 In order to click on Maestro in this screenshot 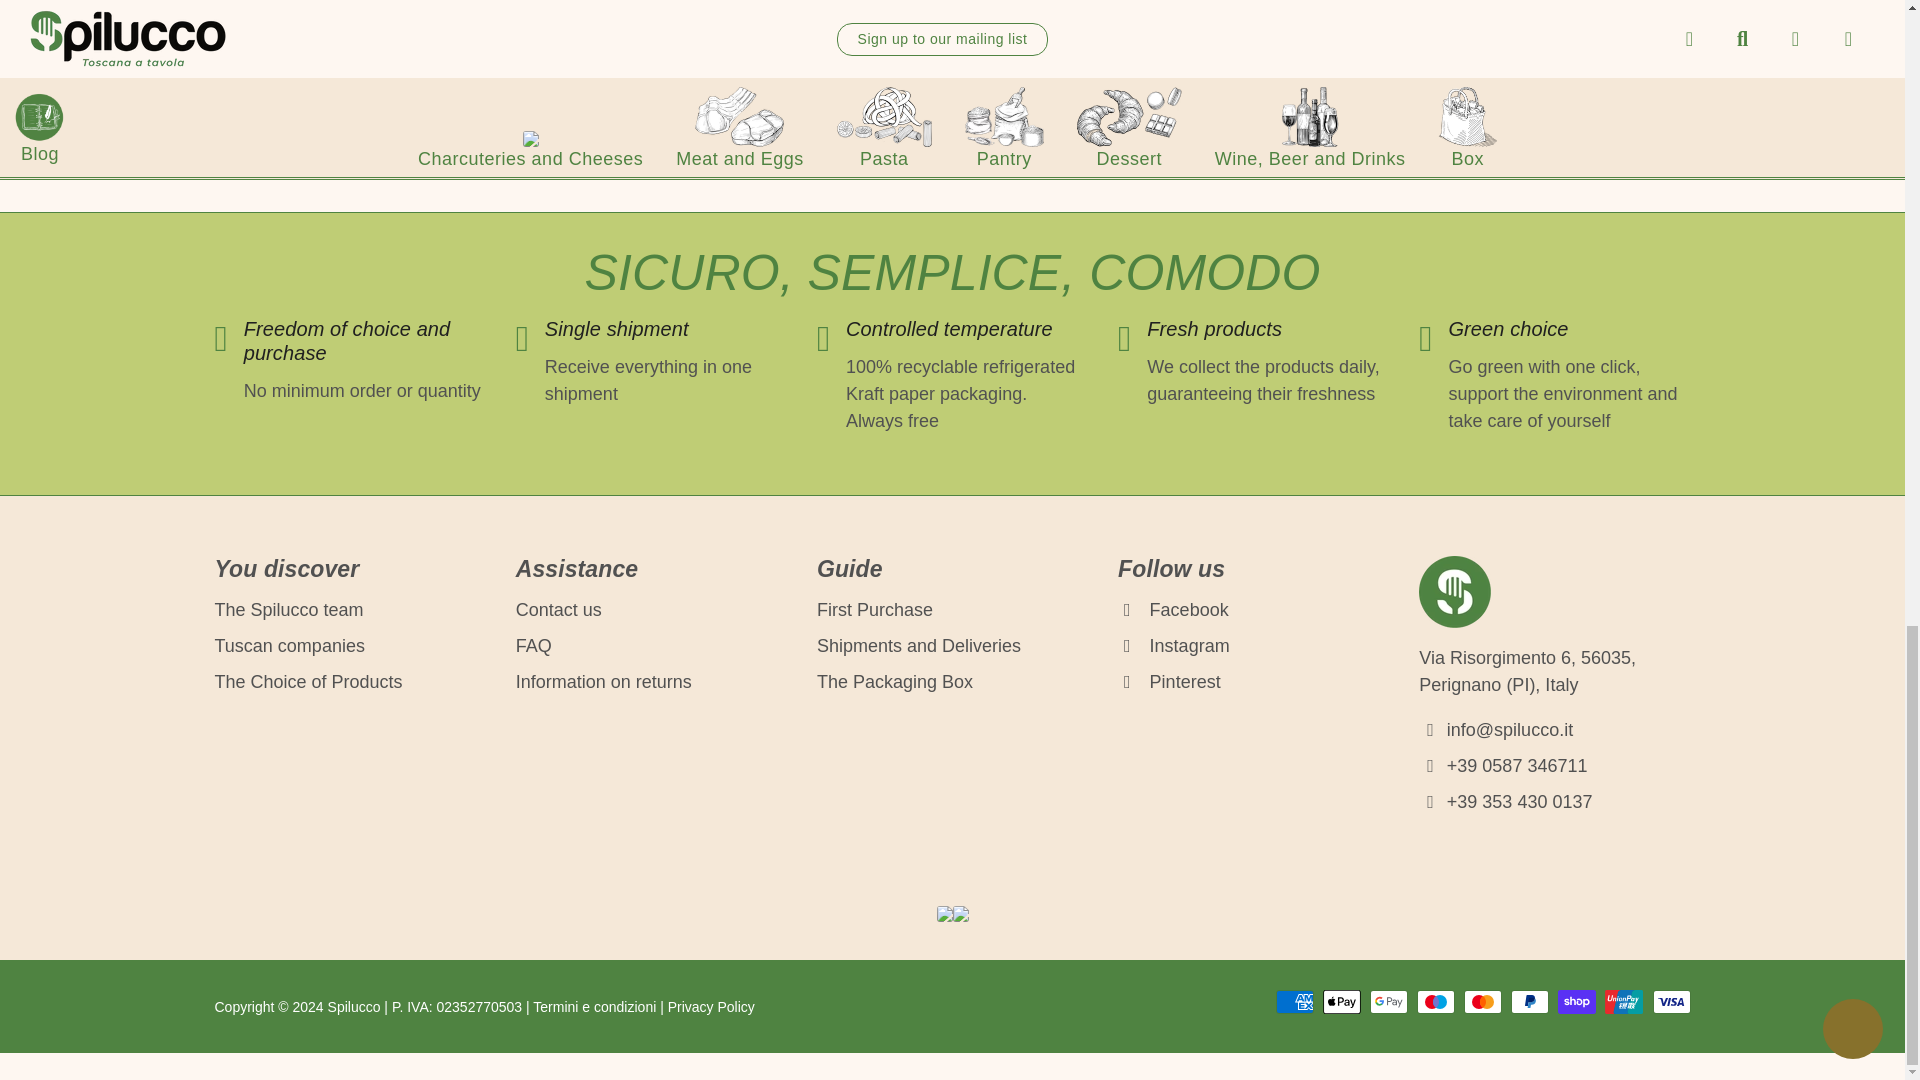, I will do `click(1436, 1002)`.